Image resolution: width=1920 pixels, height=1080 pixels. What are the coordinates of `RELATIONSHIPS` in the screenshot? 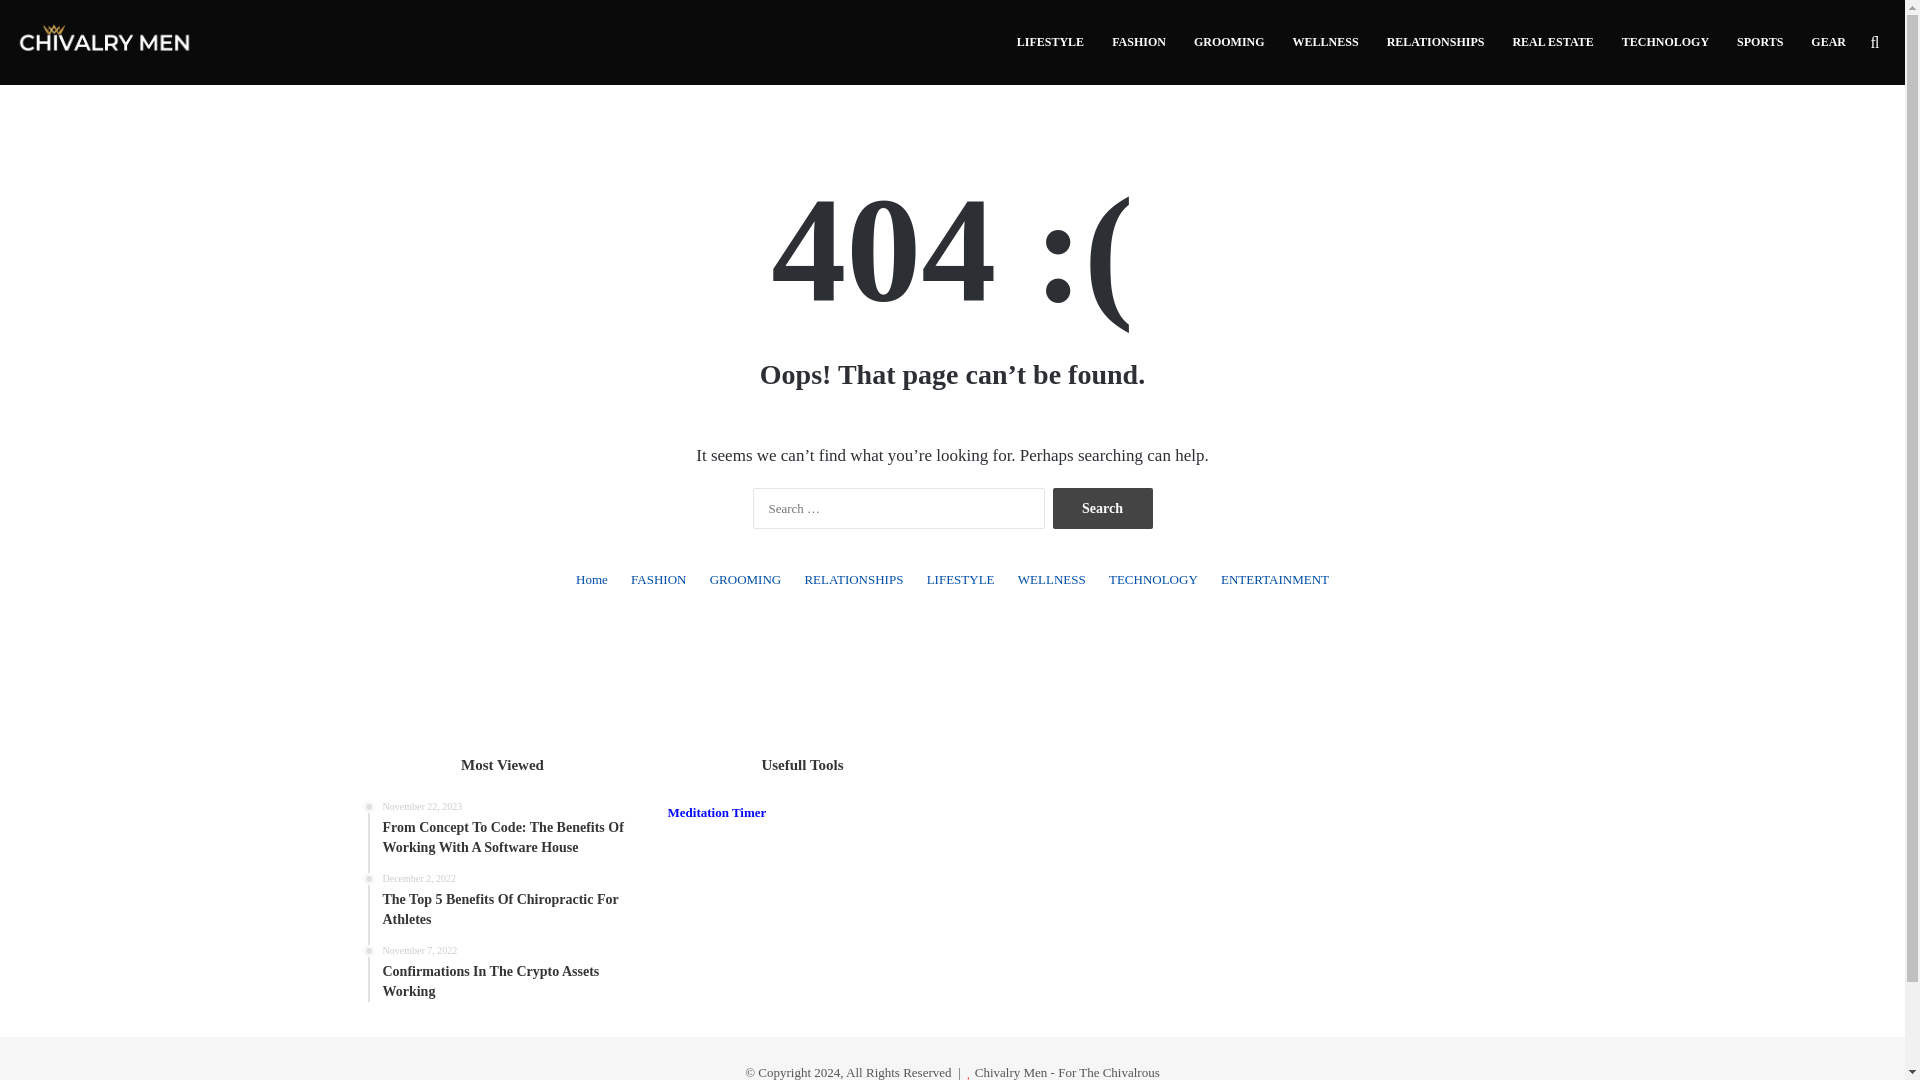 It's located at (853, 579).